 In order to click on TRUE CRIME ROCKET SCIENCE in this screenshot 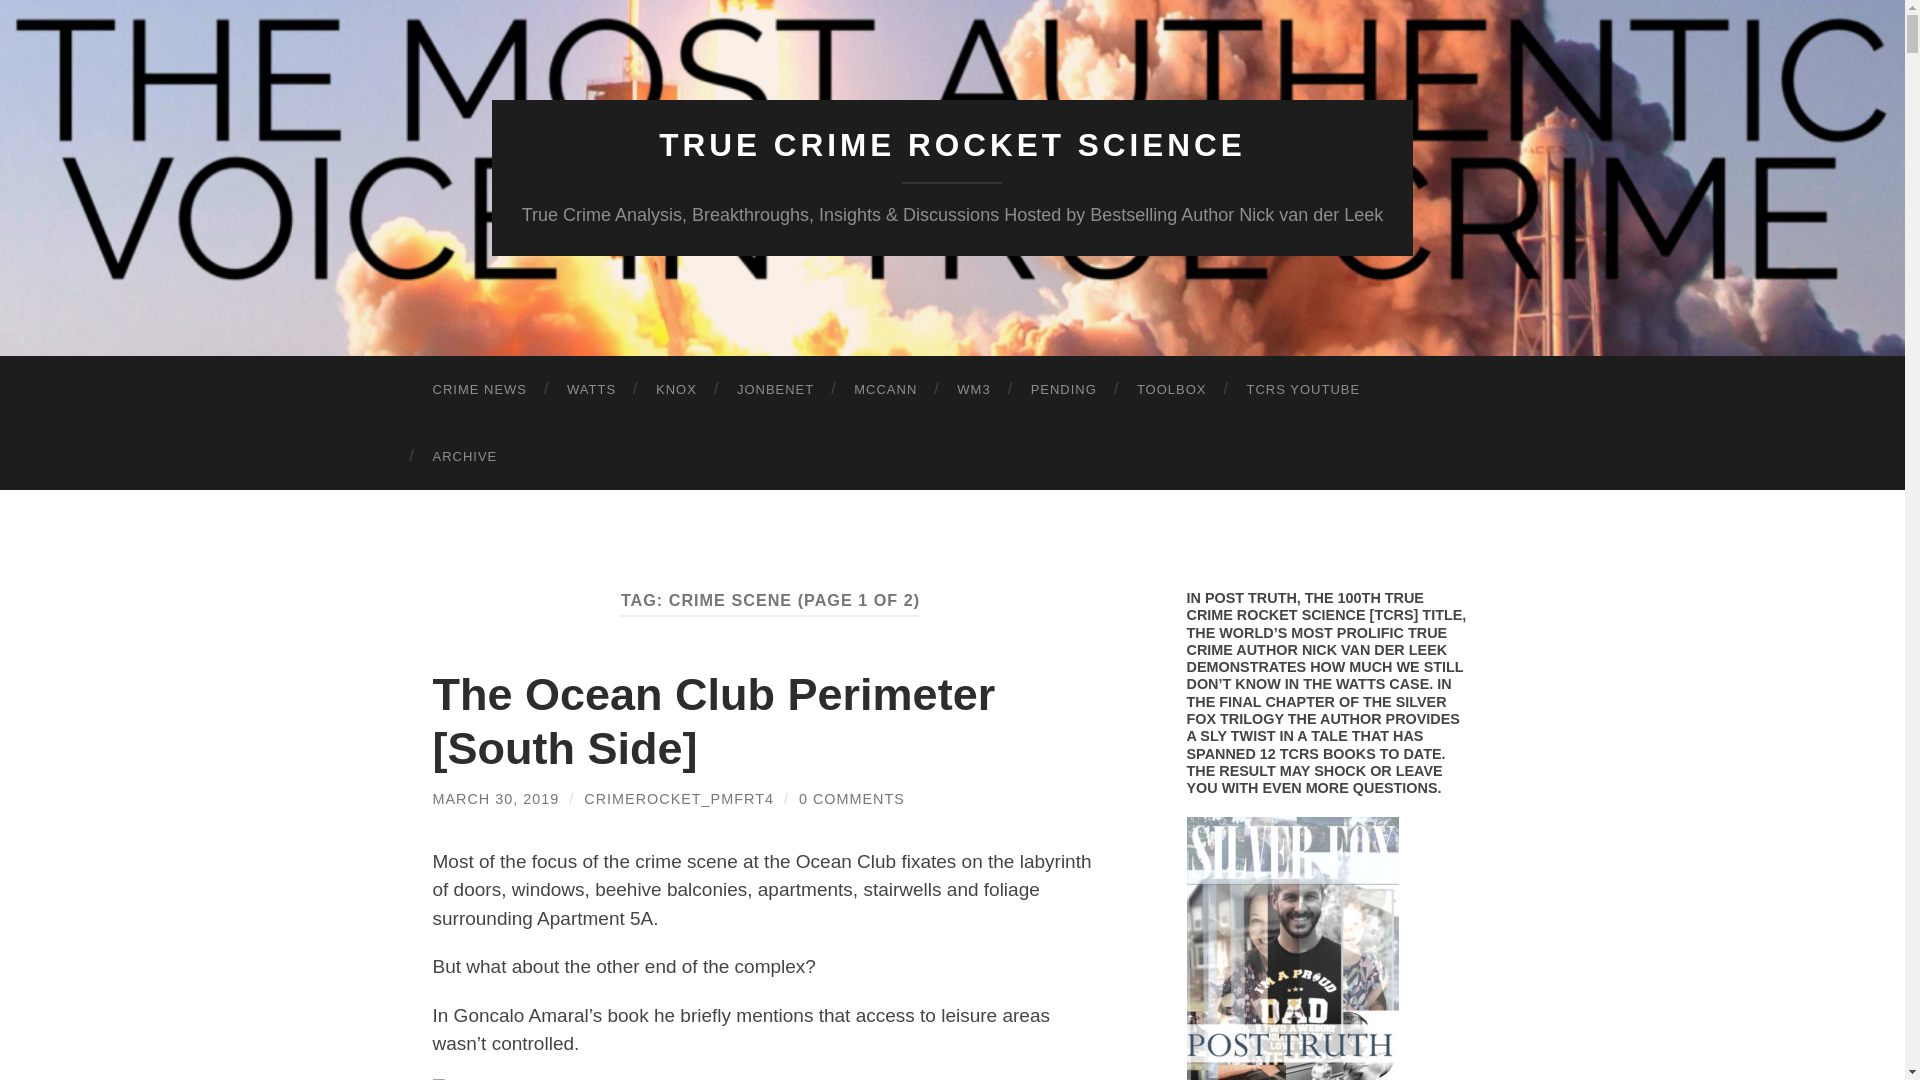, I will do `click(952, 145)`.